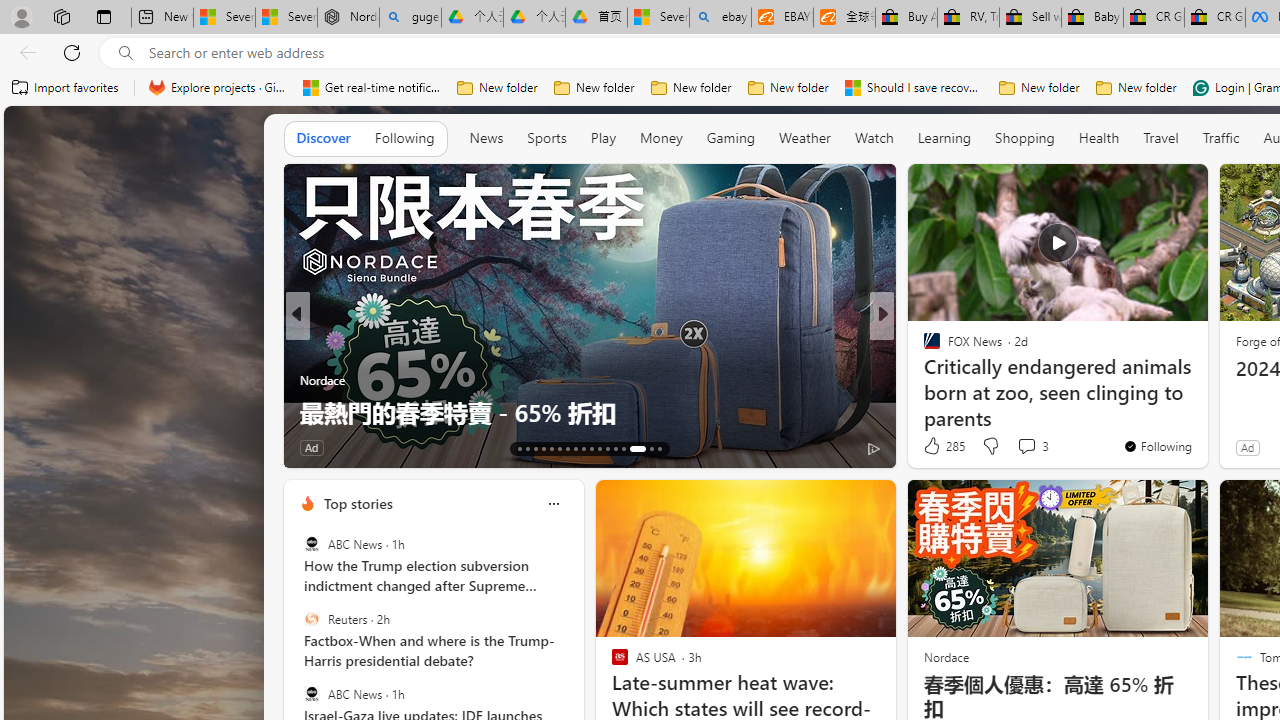 This screenshot has height=720, width=1280. I want to click on Baby Keepsakes & Announcements for sale | eBay, so click(1092, 18).